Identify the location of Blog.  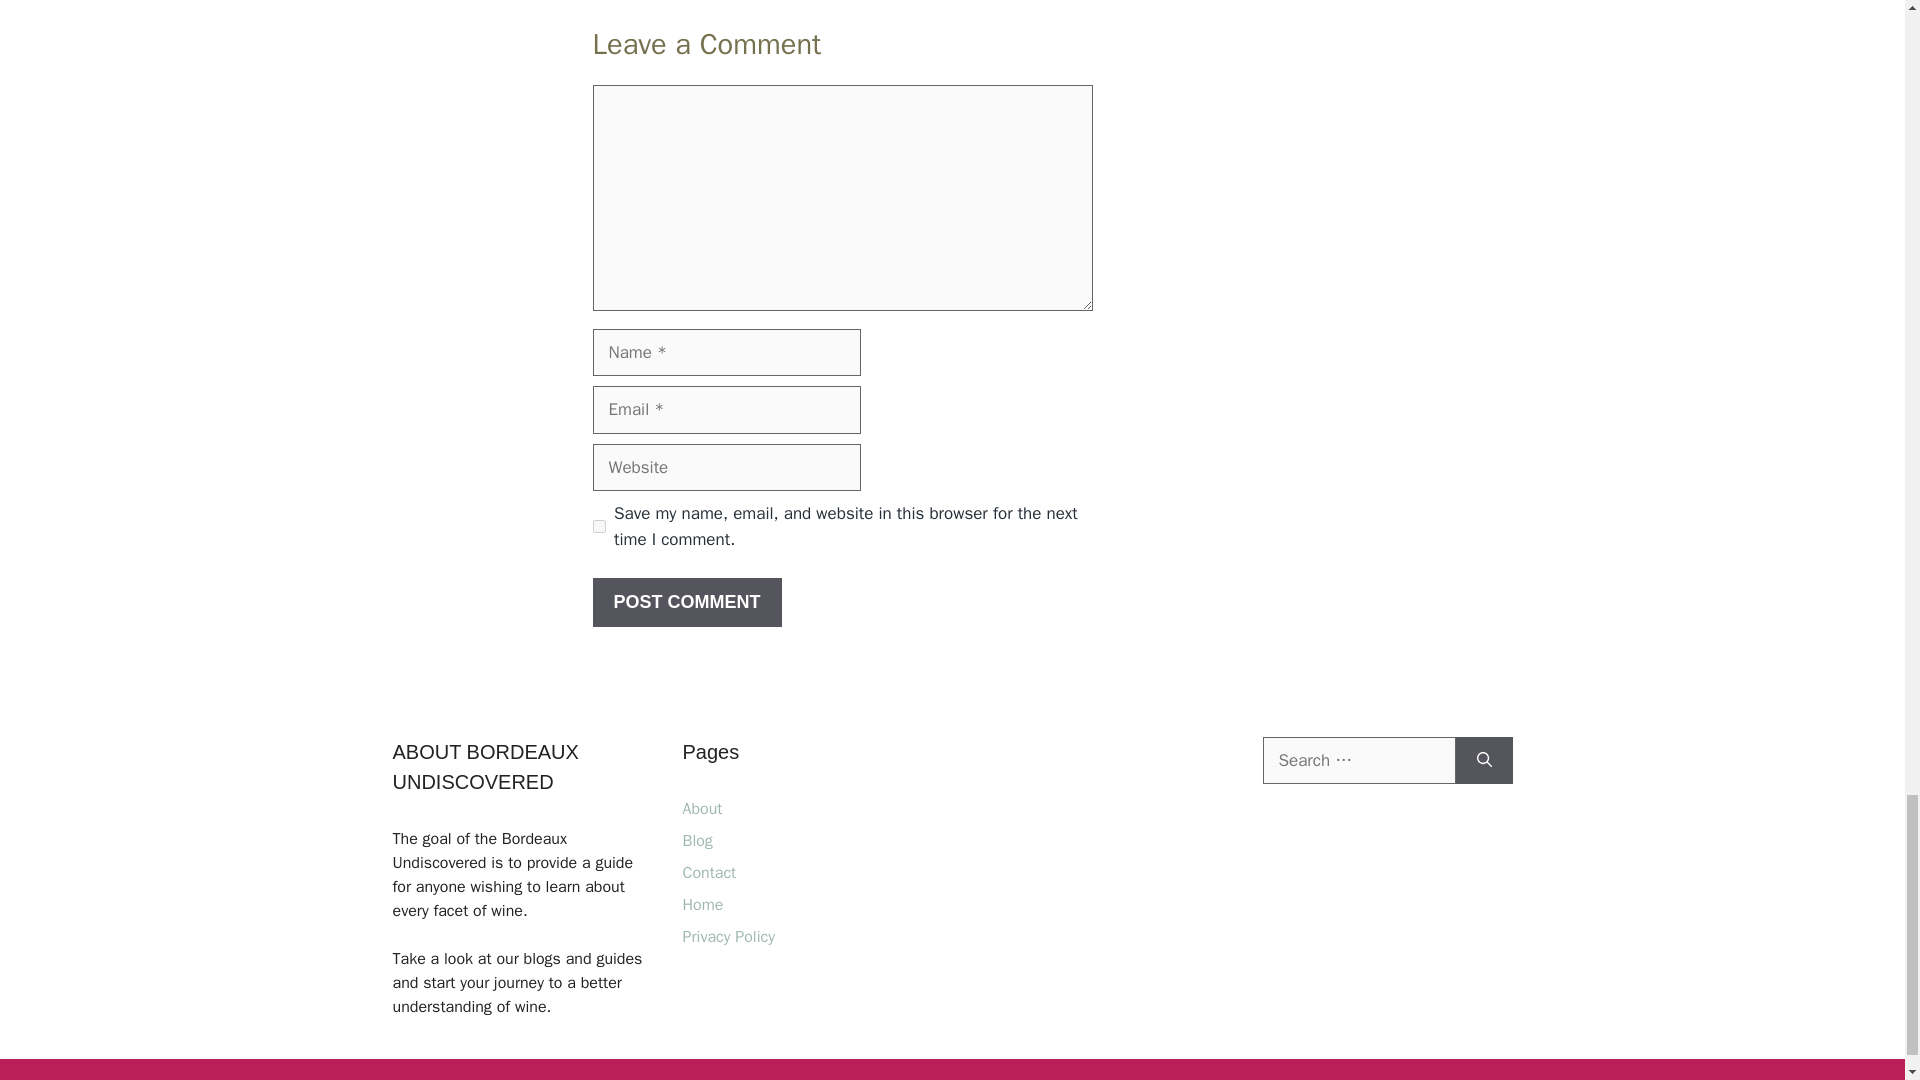
(696, 840).